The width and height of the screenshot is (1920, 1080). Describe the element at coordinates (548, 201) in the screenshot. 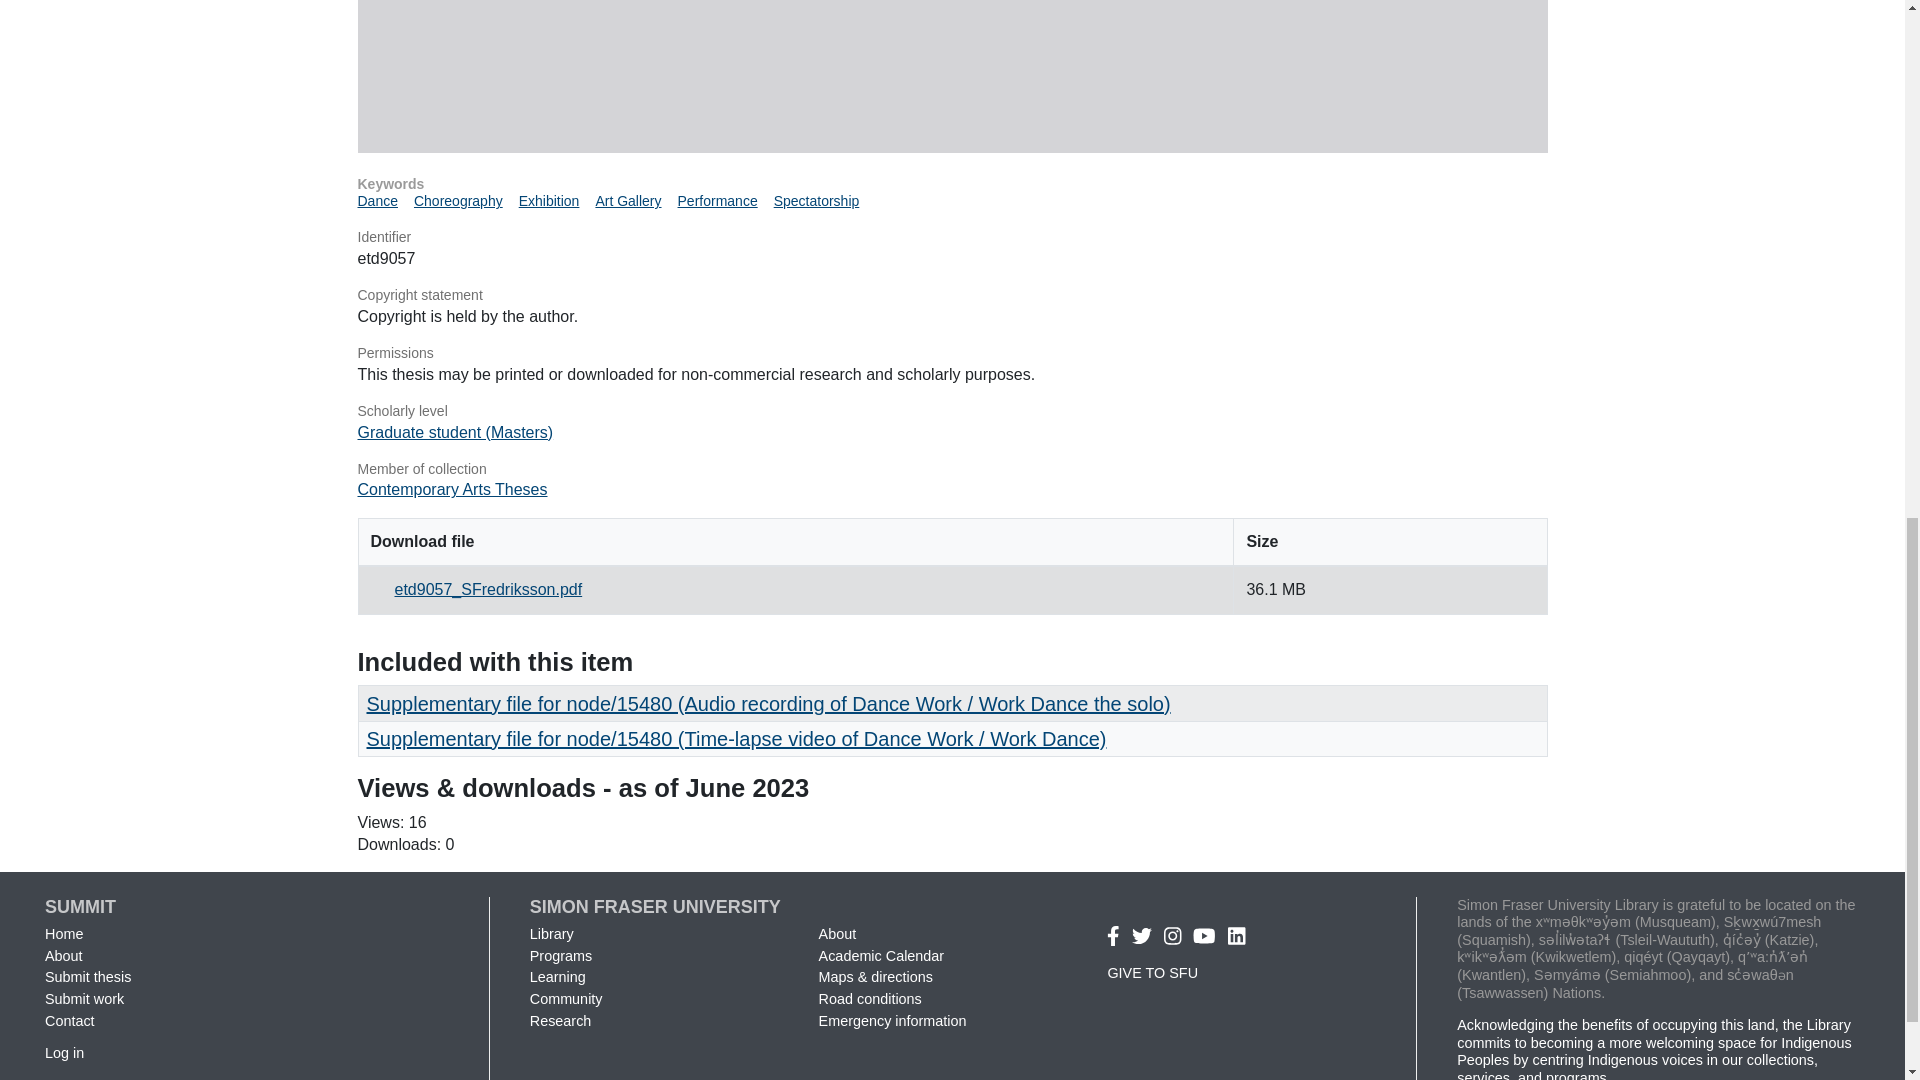

I see `Exhibition` at that location.